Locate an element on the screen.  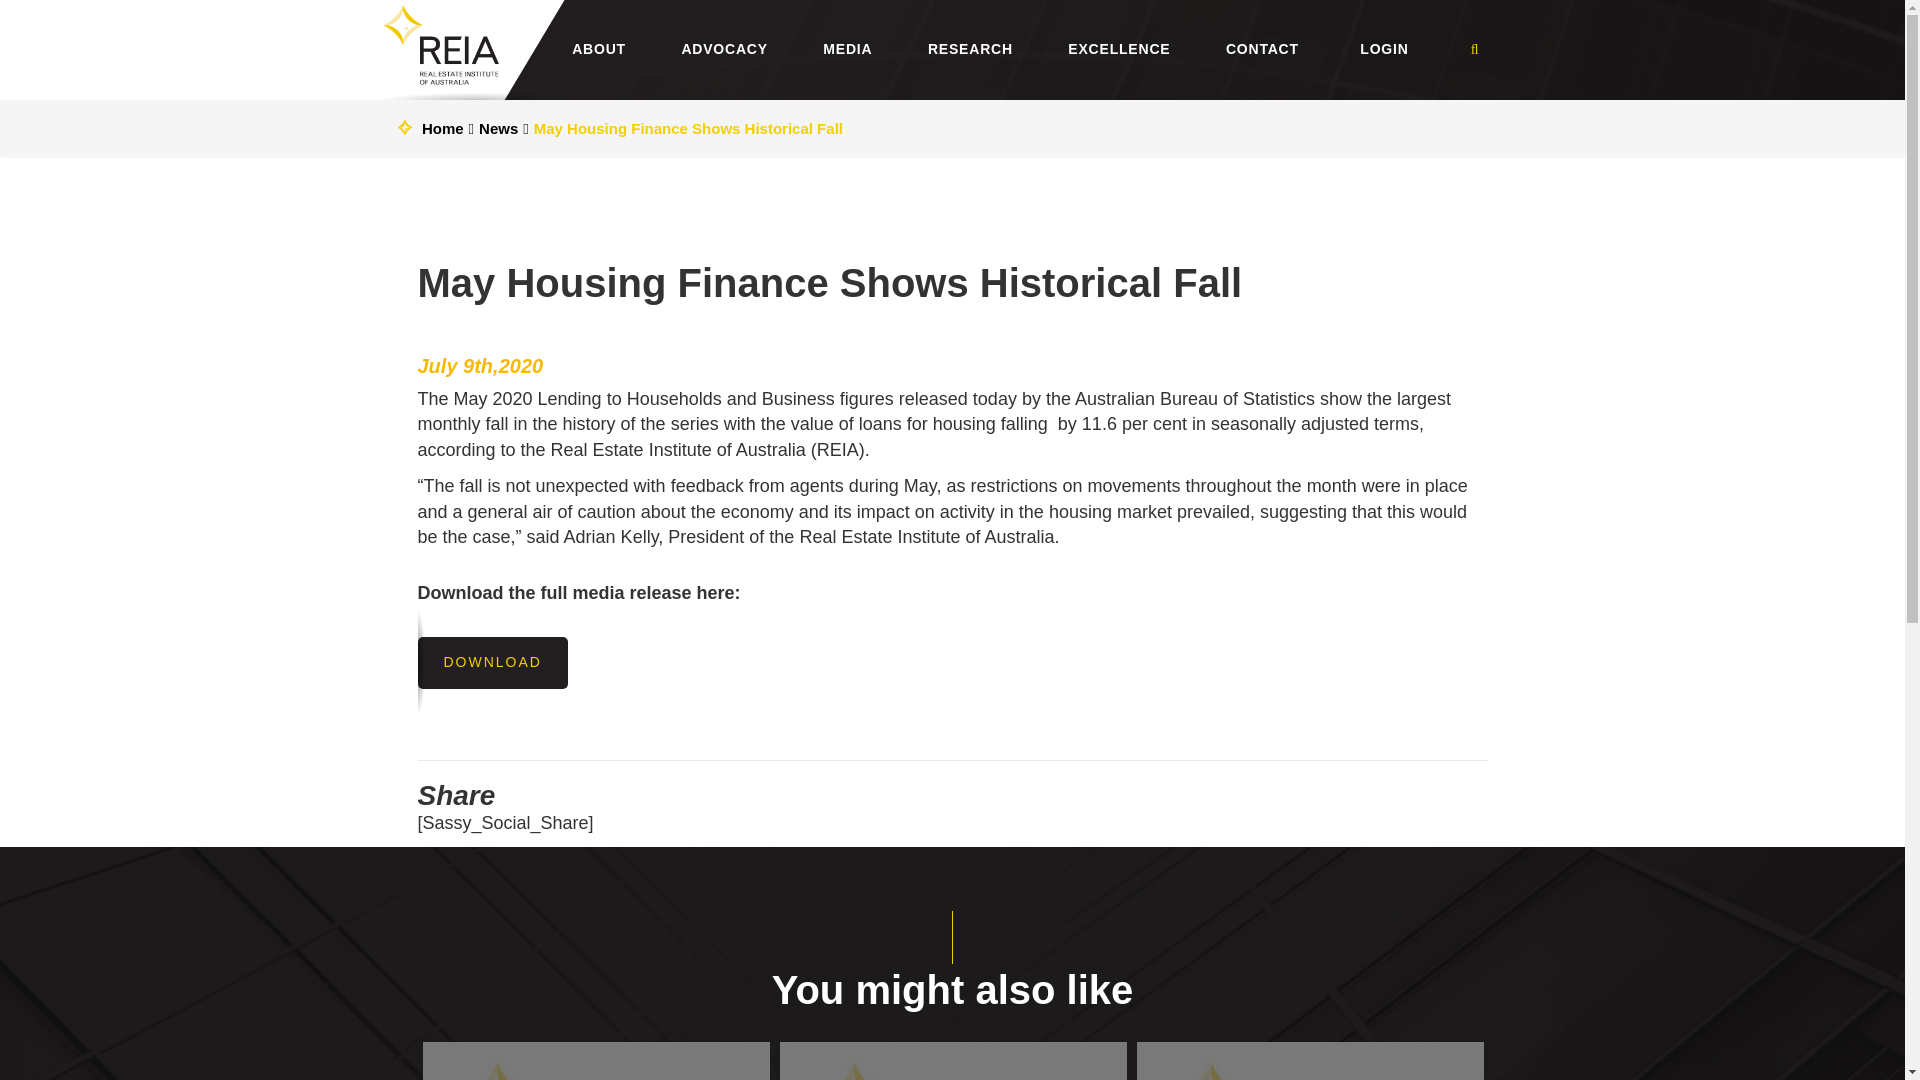
ADVOCACY is located at coordinates (724, 45).